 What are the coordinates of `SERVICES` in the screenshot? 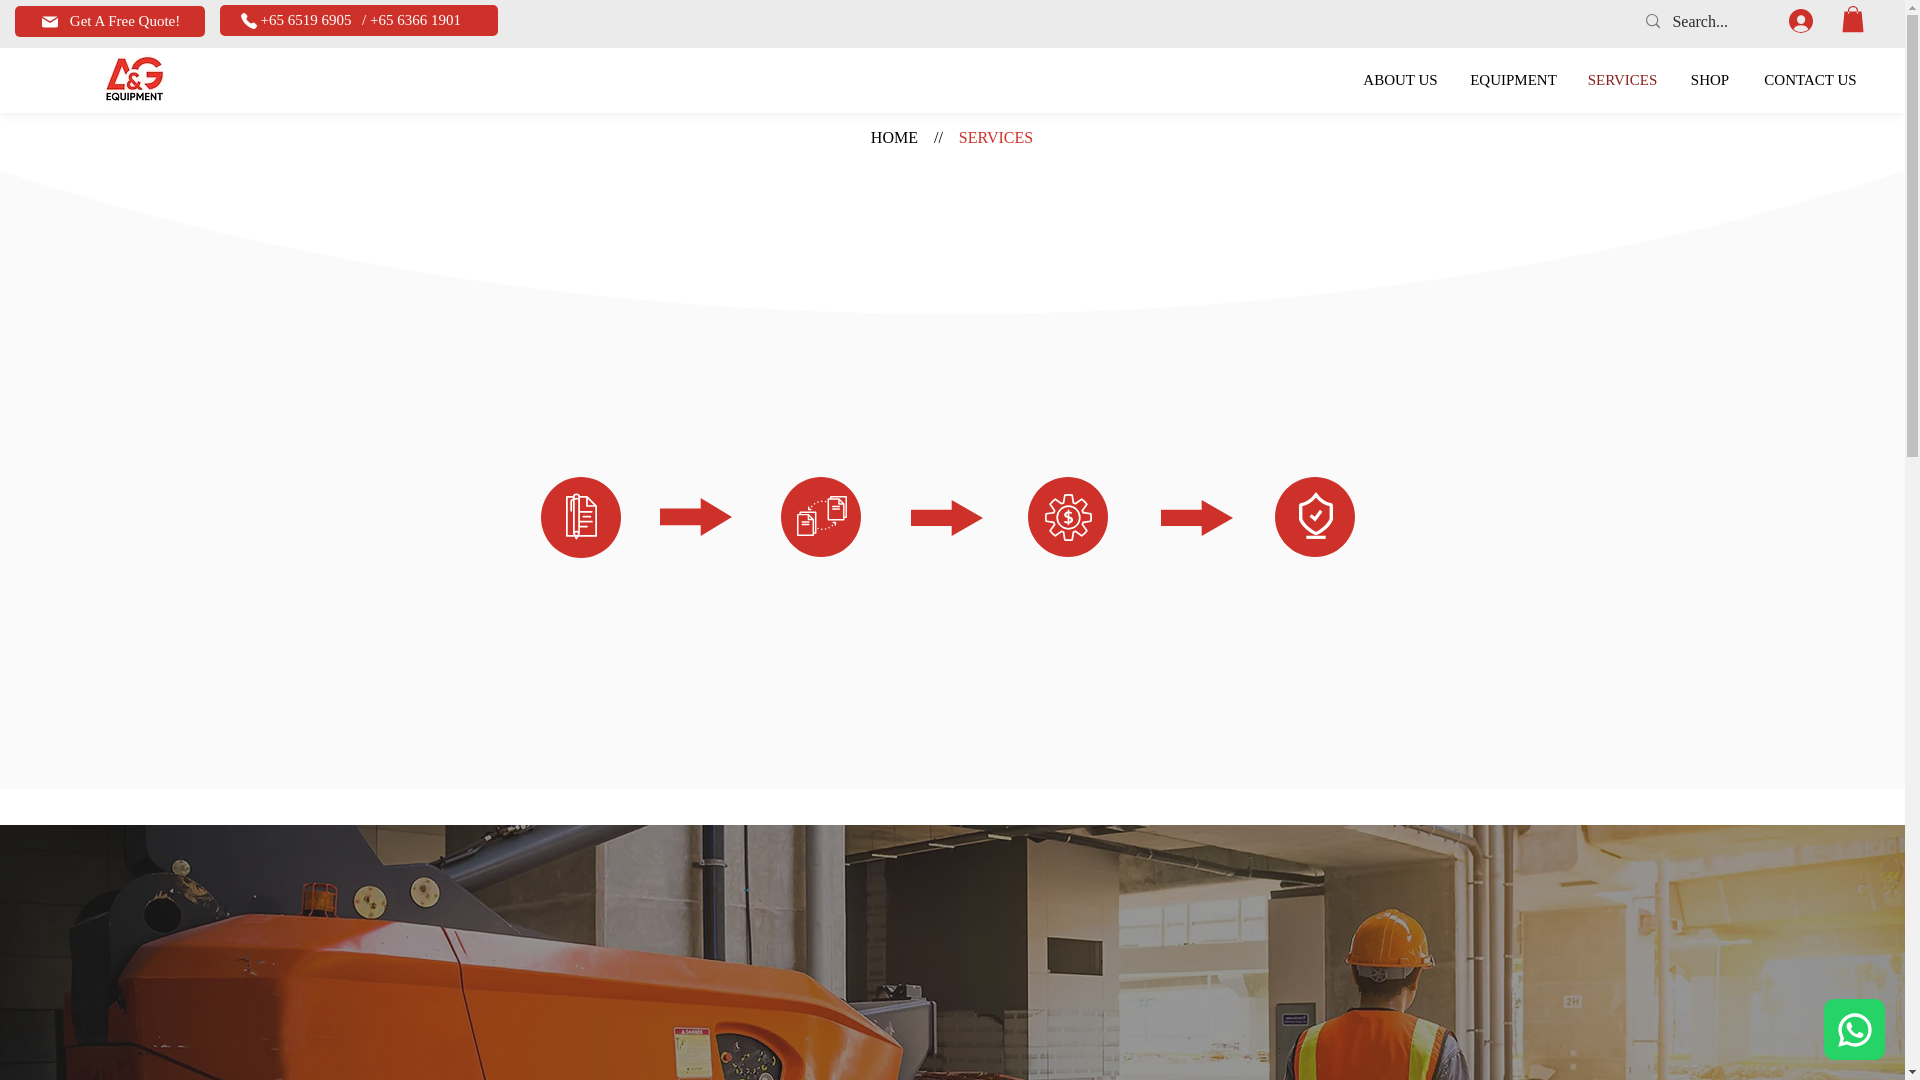 It's located at (1622, 80).